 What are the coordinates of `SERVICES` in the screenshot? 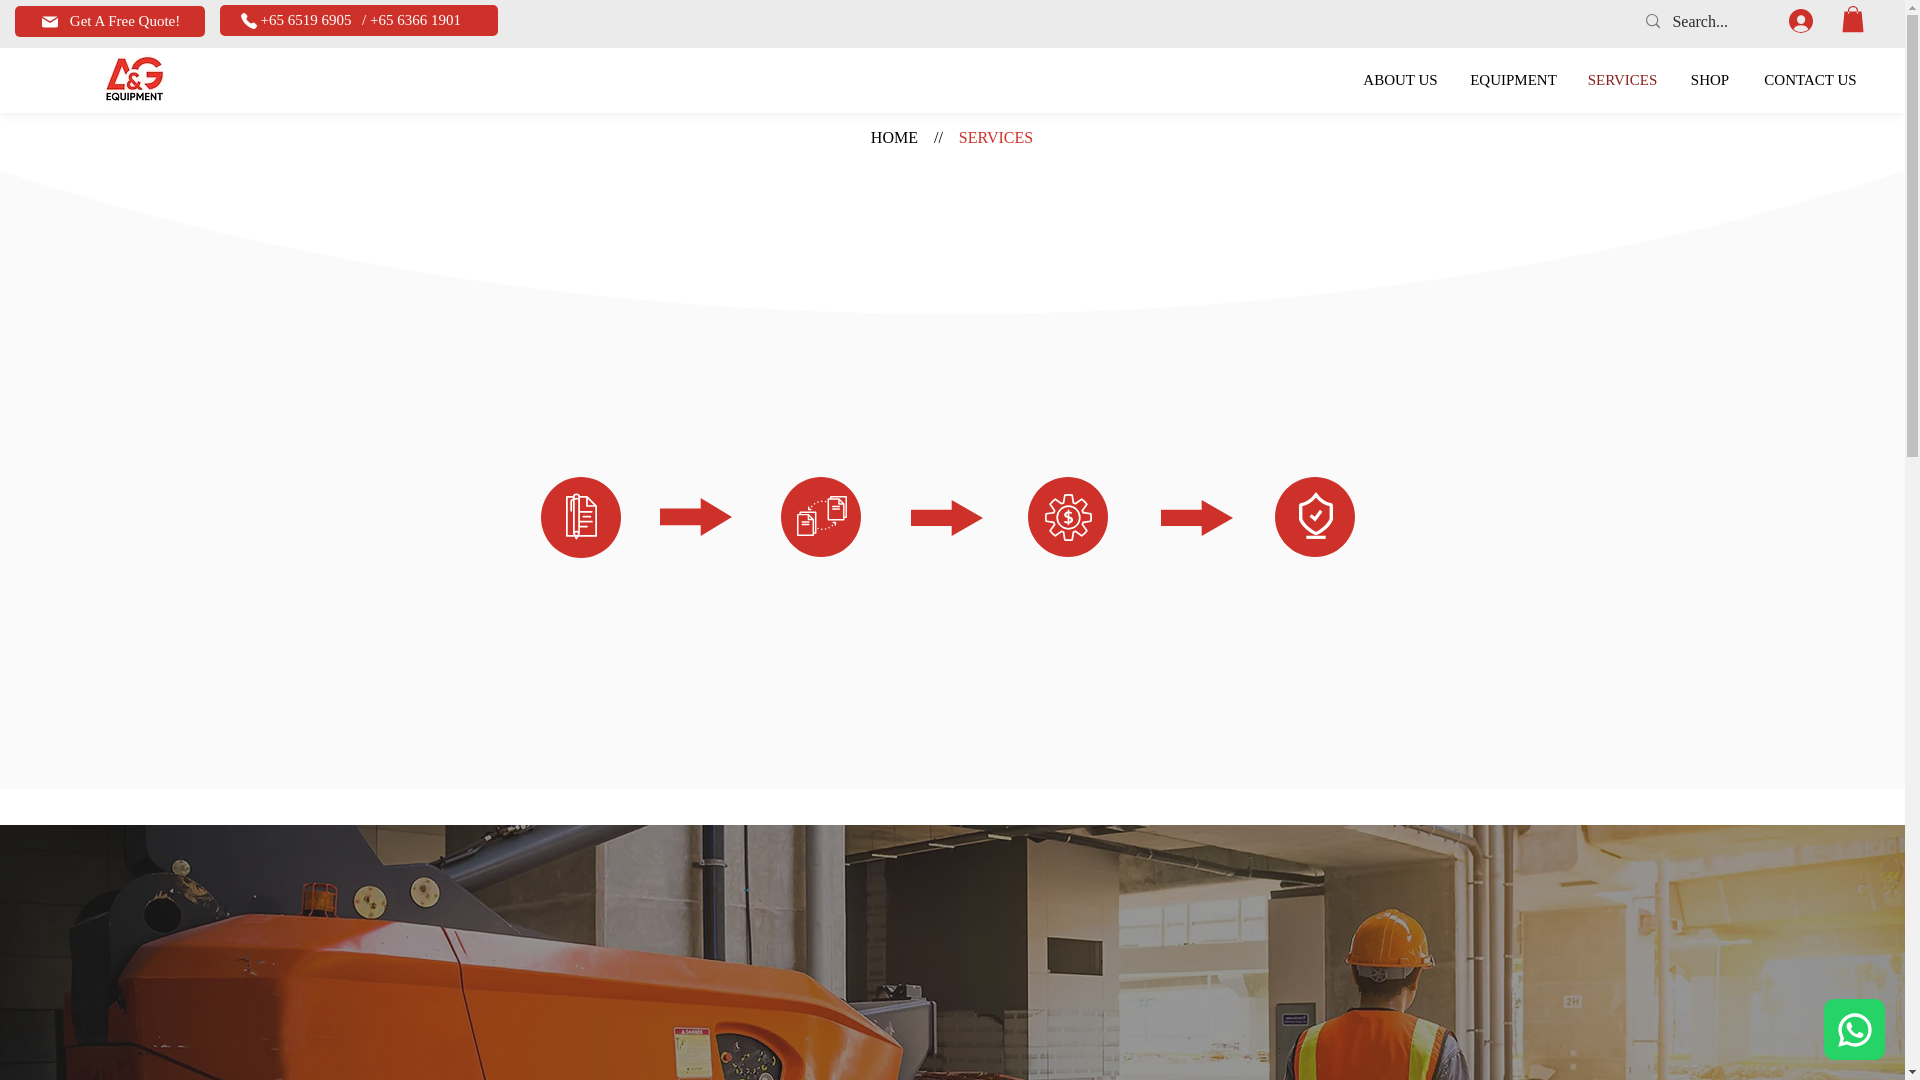 It's located at (1622, 80).